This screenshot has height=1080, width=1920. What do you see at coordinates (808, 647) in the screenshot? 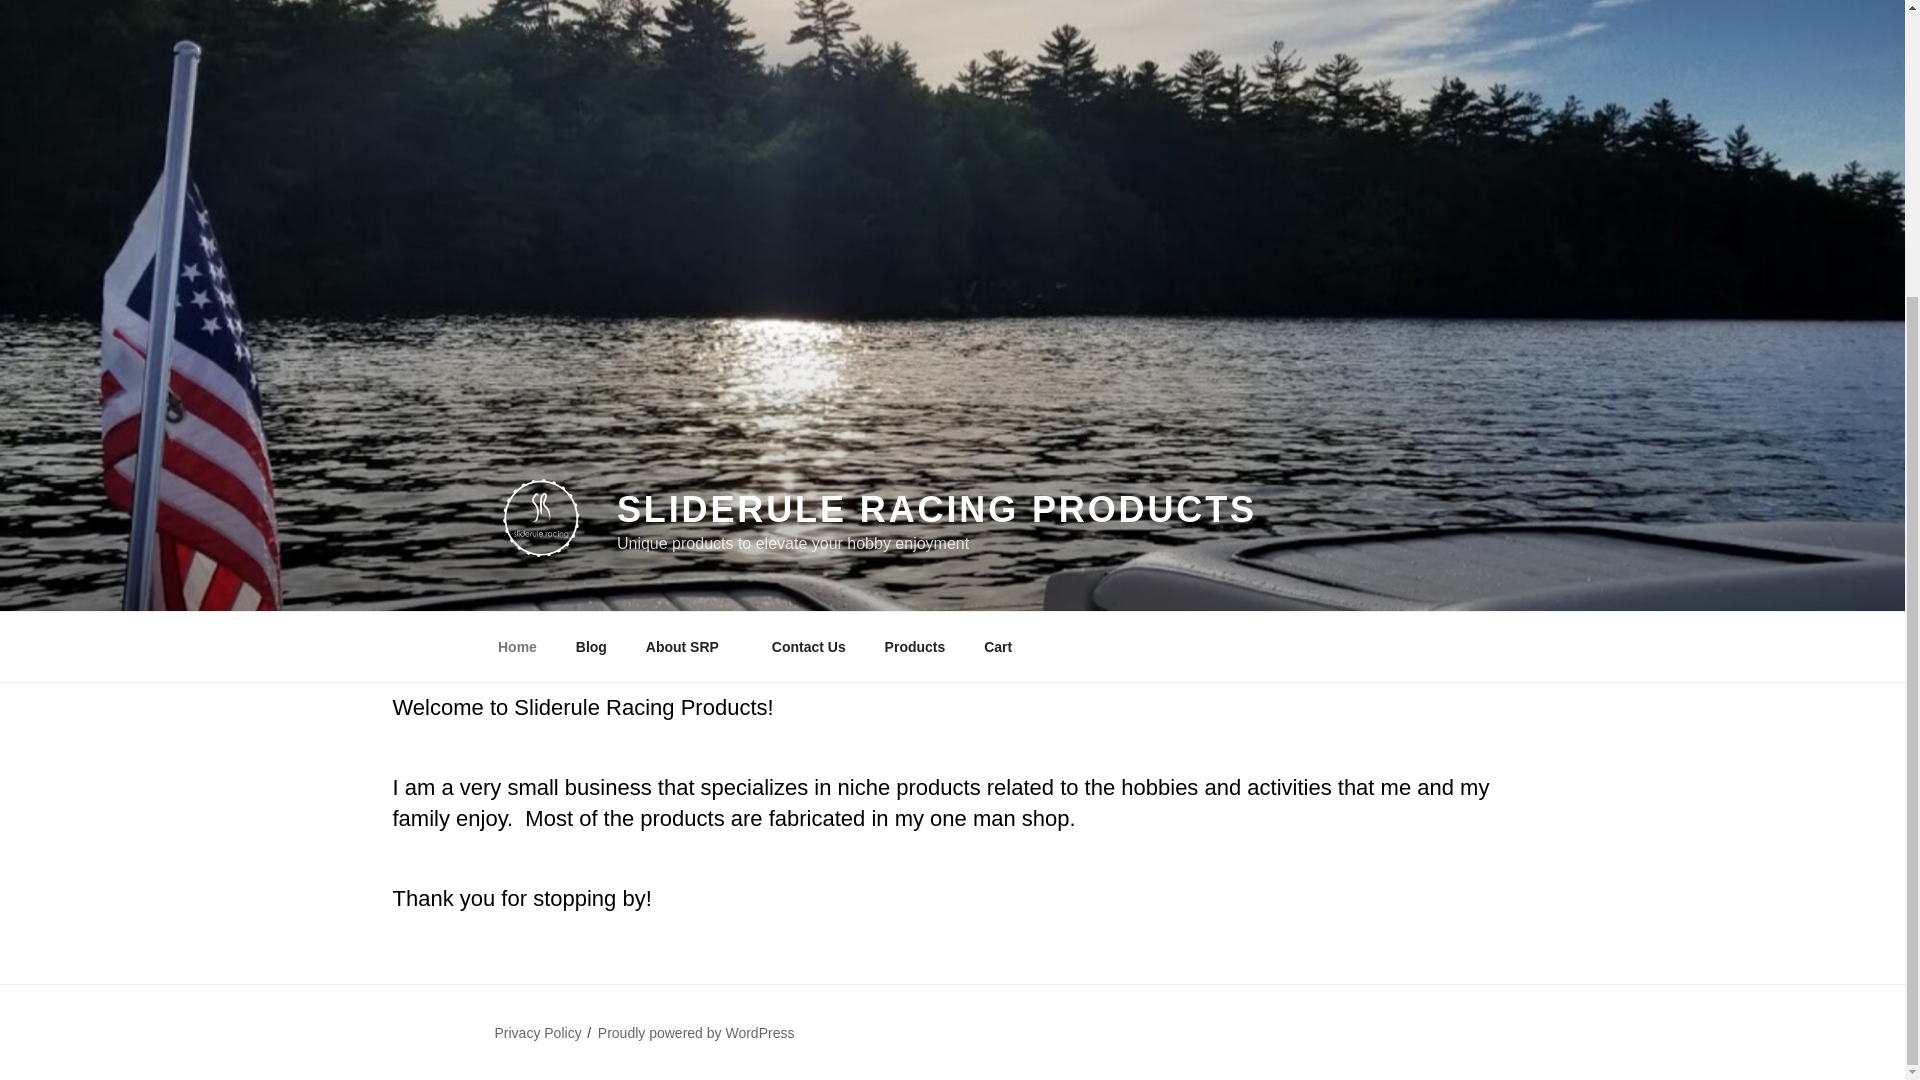
I see `Contact Us` at bounding box center [808, 647].